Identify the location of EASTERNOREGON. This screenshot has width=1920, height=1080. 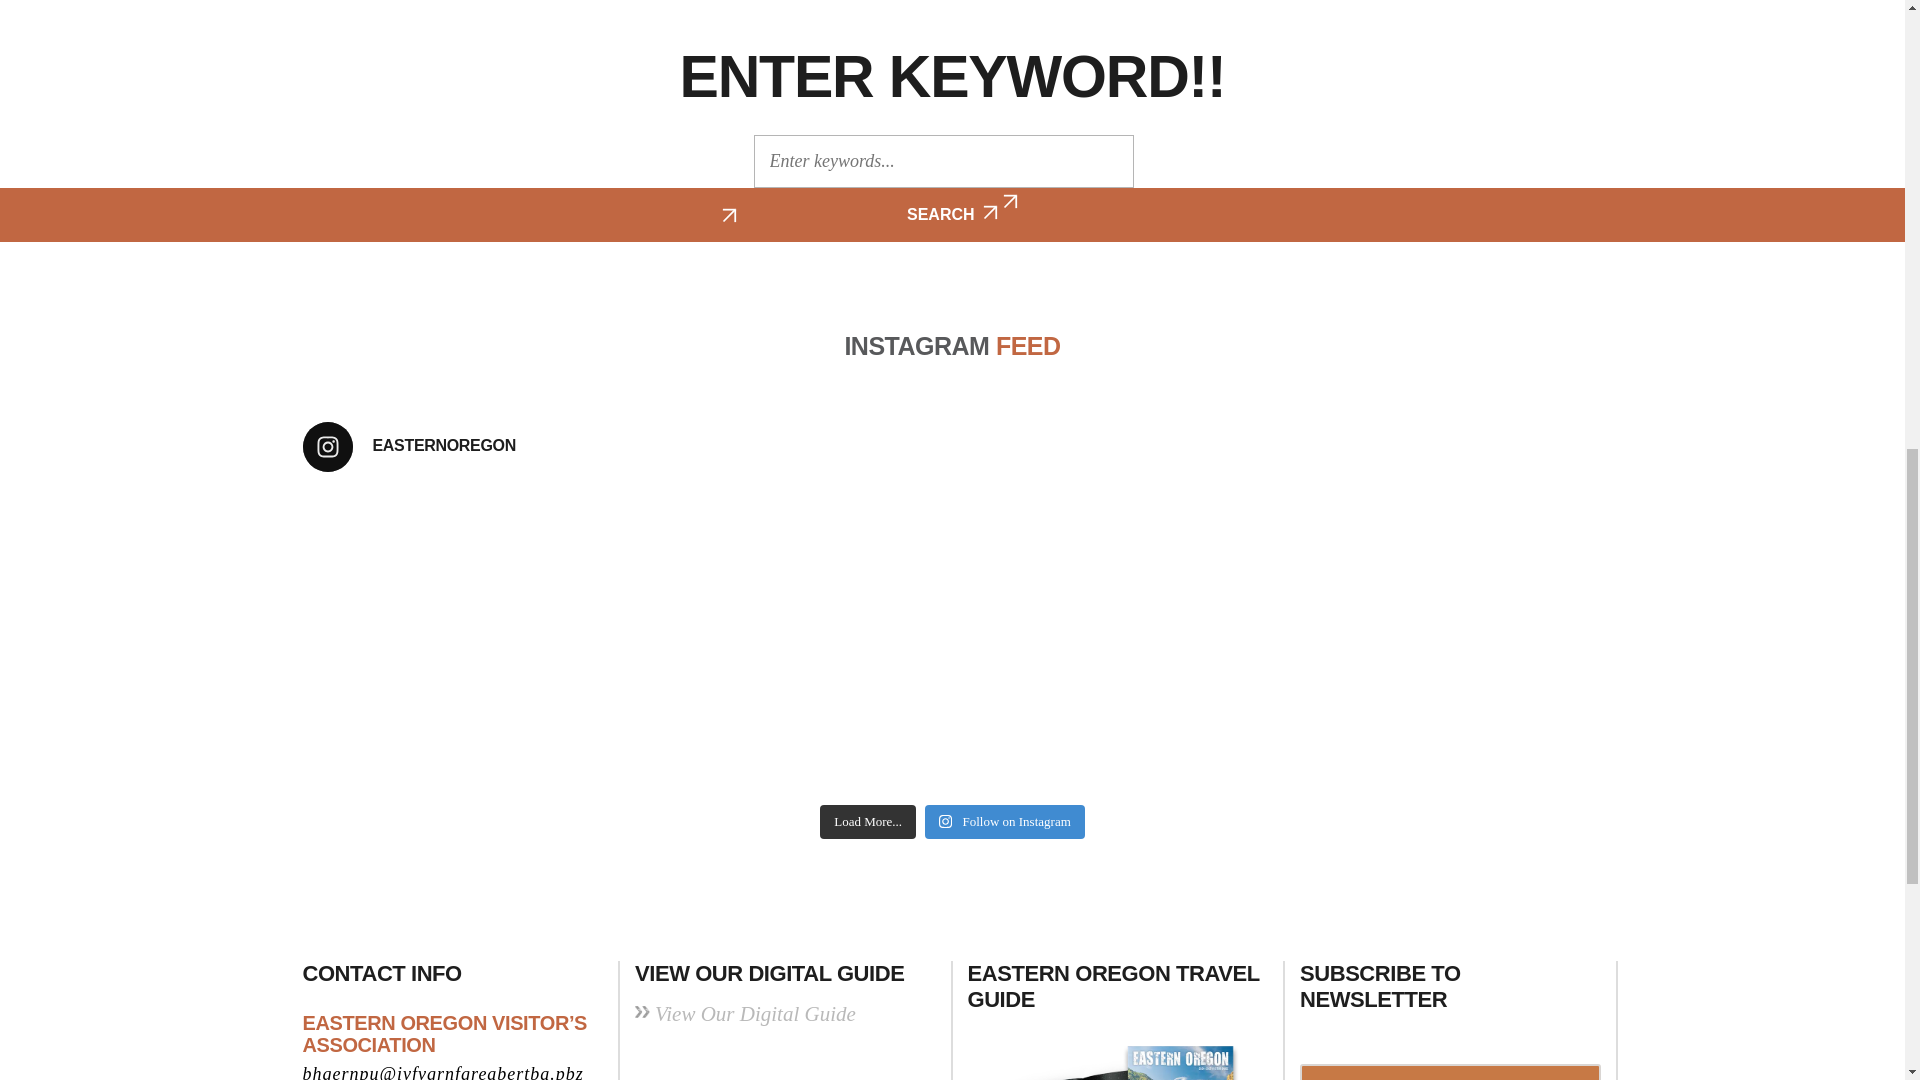
(951, 446).